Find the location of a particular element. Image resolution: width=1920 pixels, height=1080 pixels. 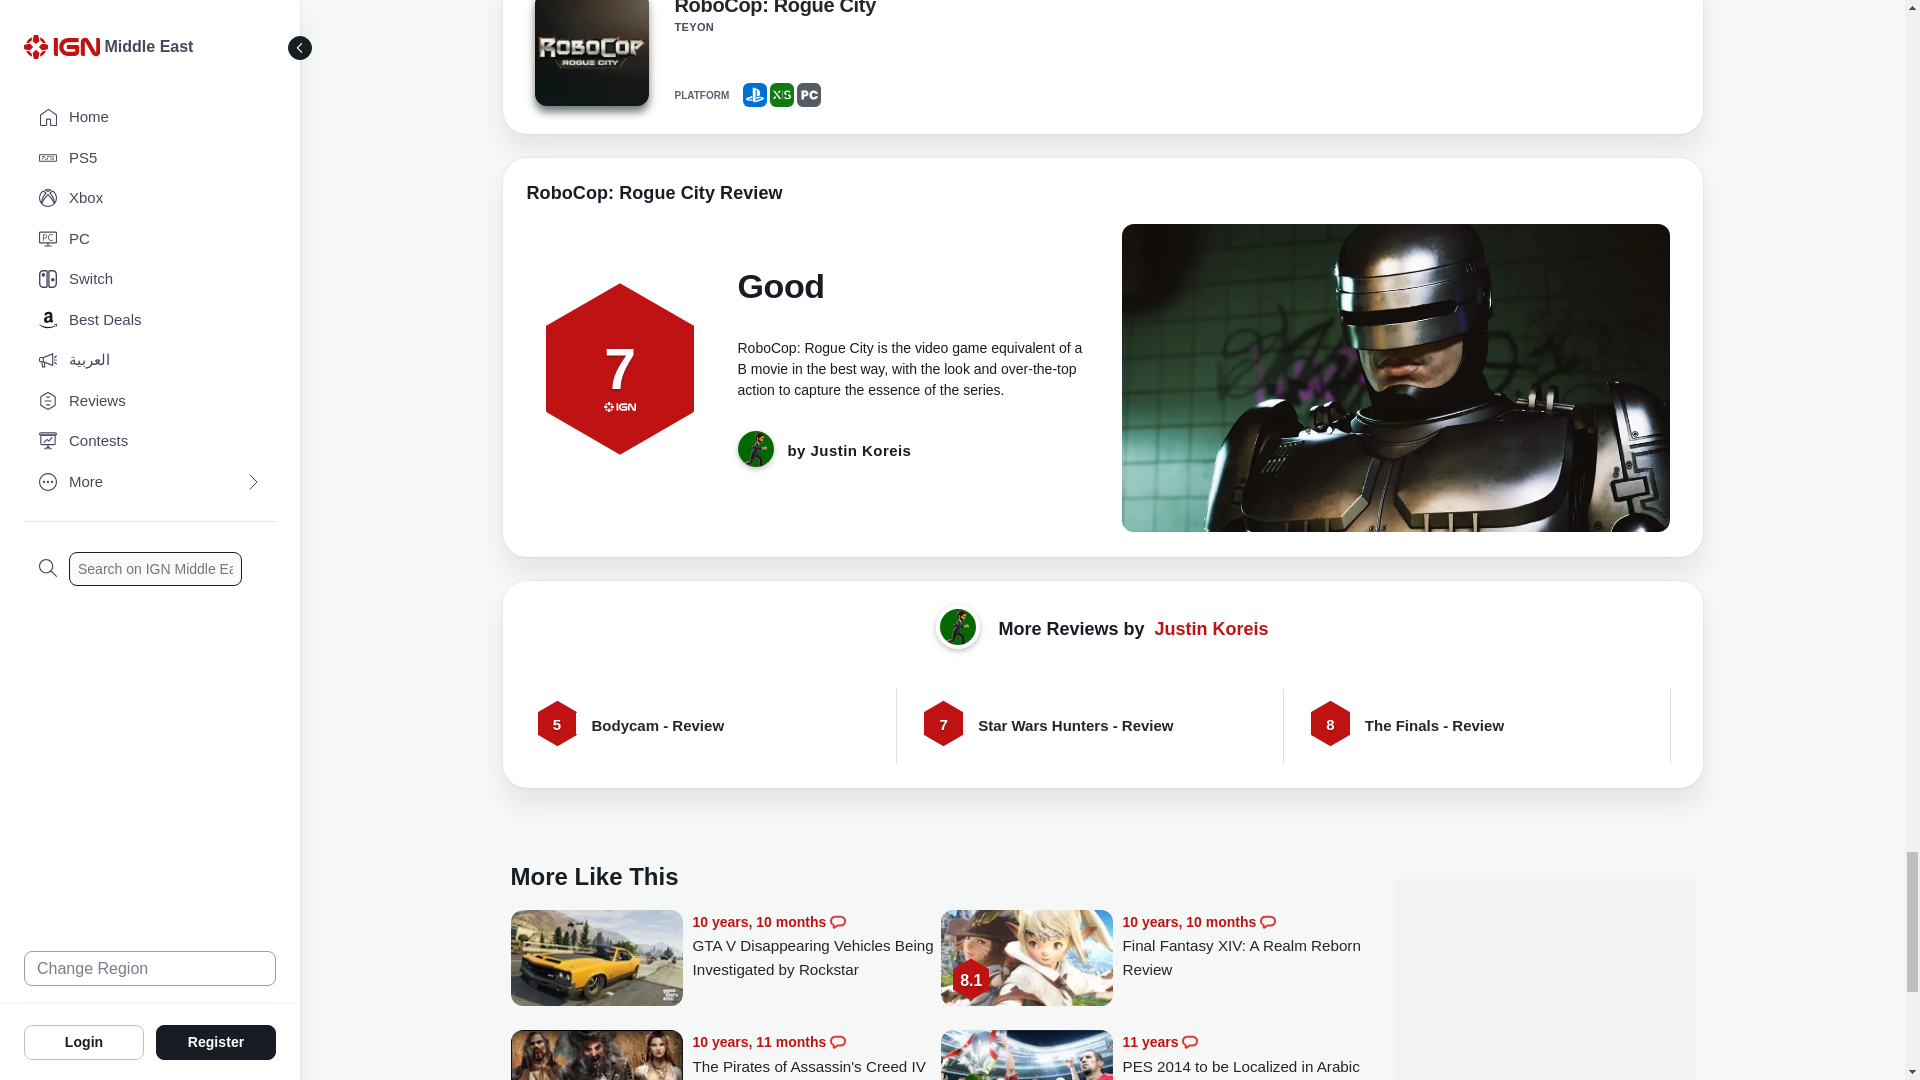

Final Fantasy XIV: A Realm Reborn Review is located at coordinates (1026, 960).